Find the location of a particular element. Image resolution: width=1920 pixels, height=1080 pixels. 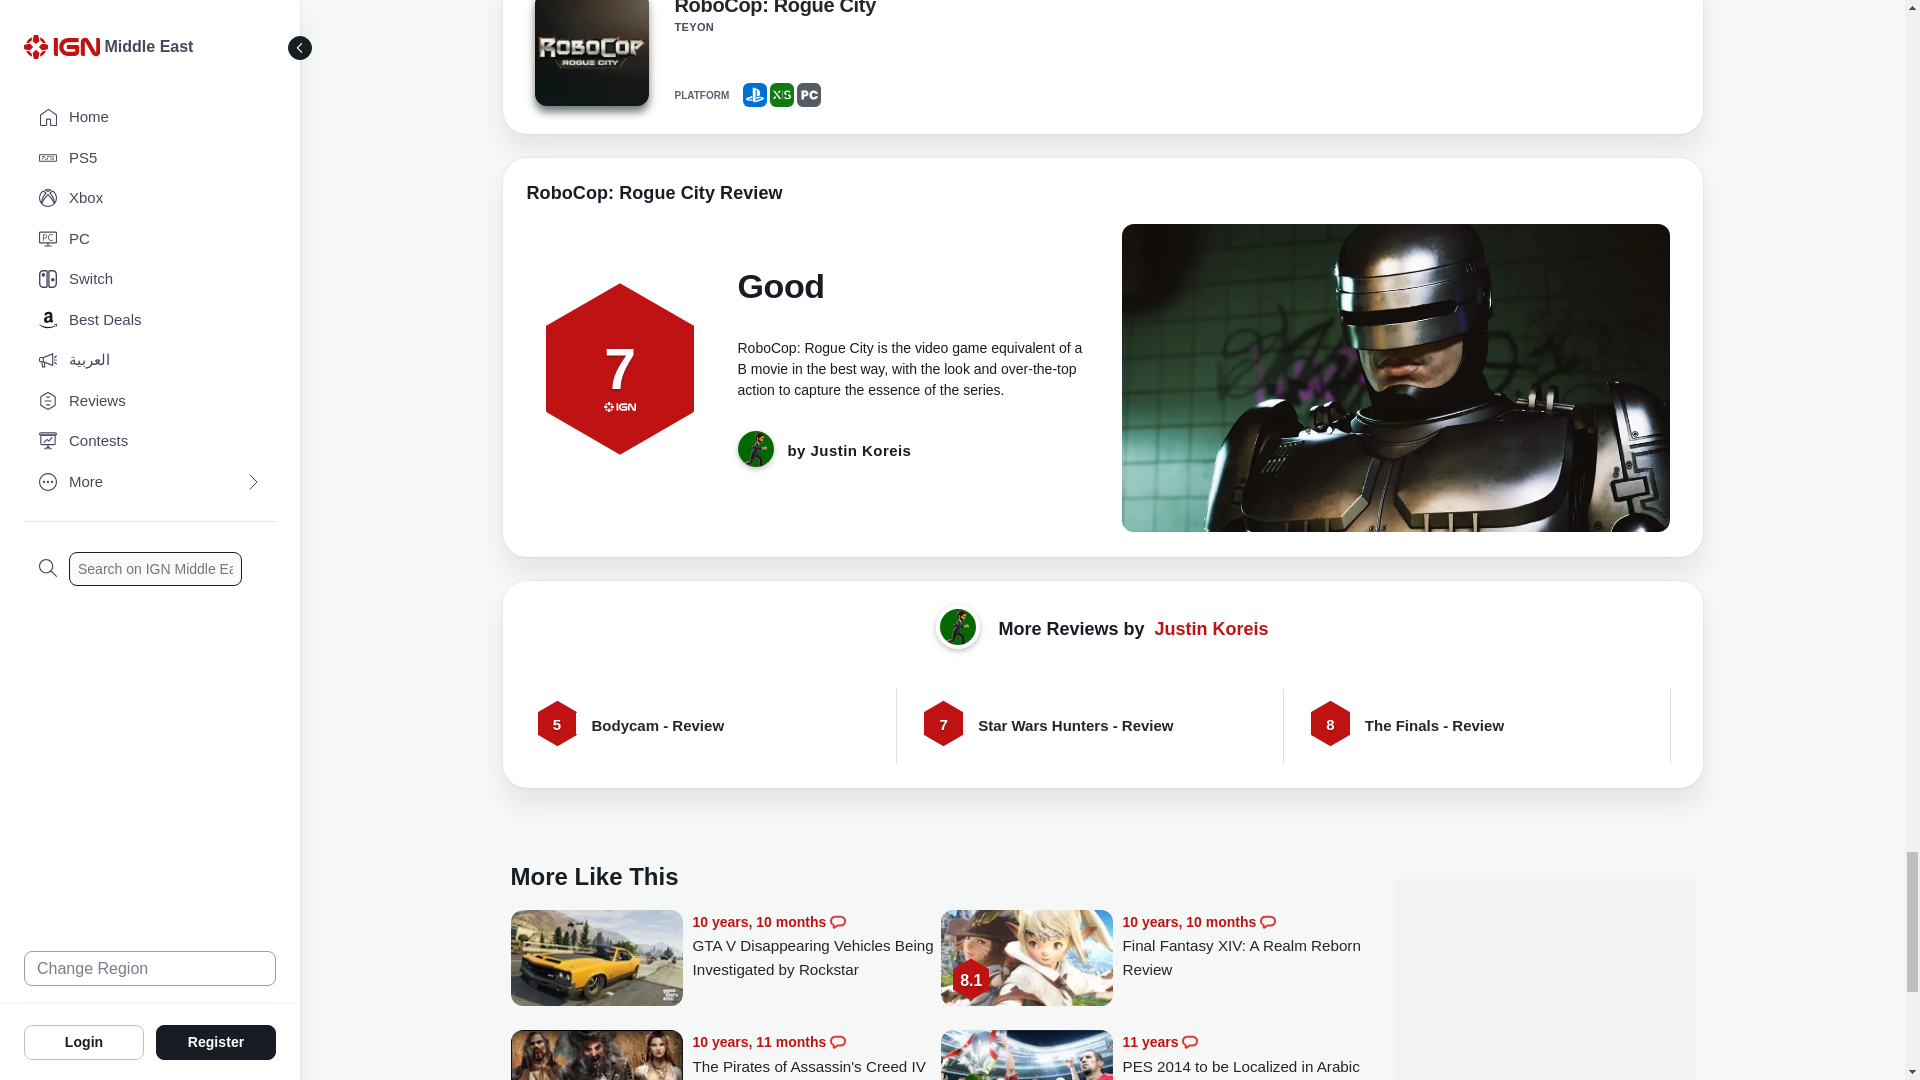

Final Fantasy XIV: A Realm Reborn Review is located at coordinates (1026, 960).